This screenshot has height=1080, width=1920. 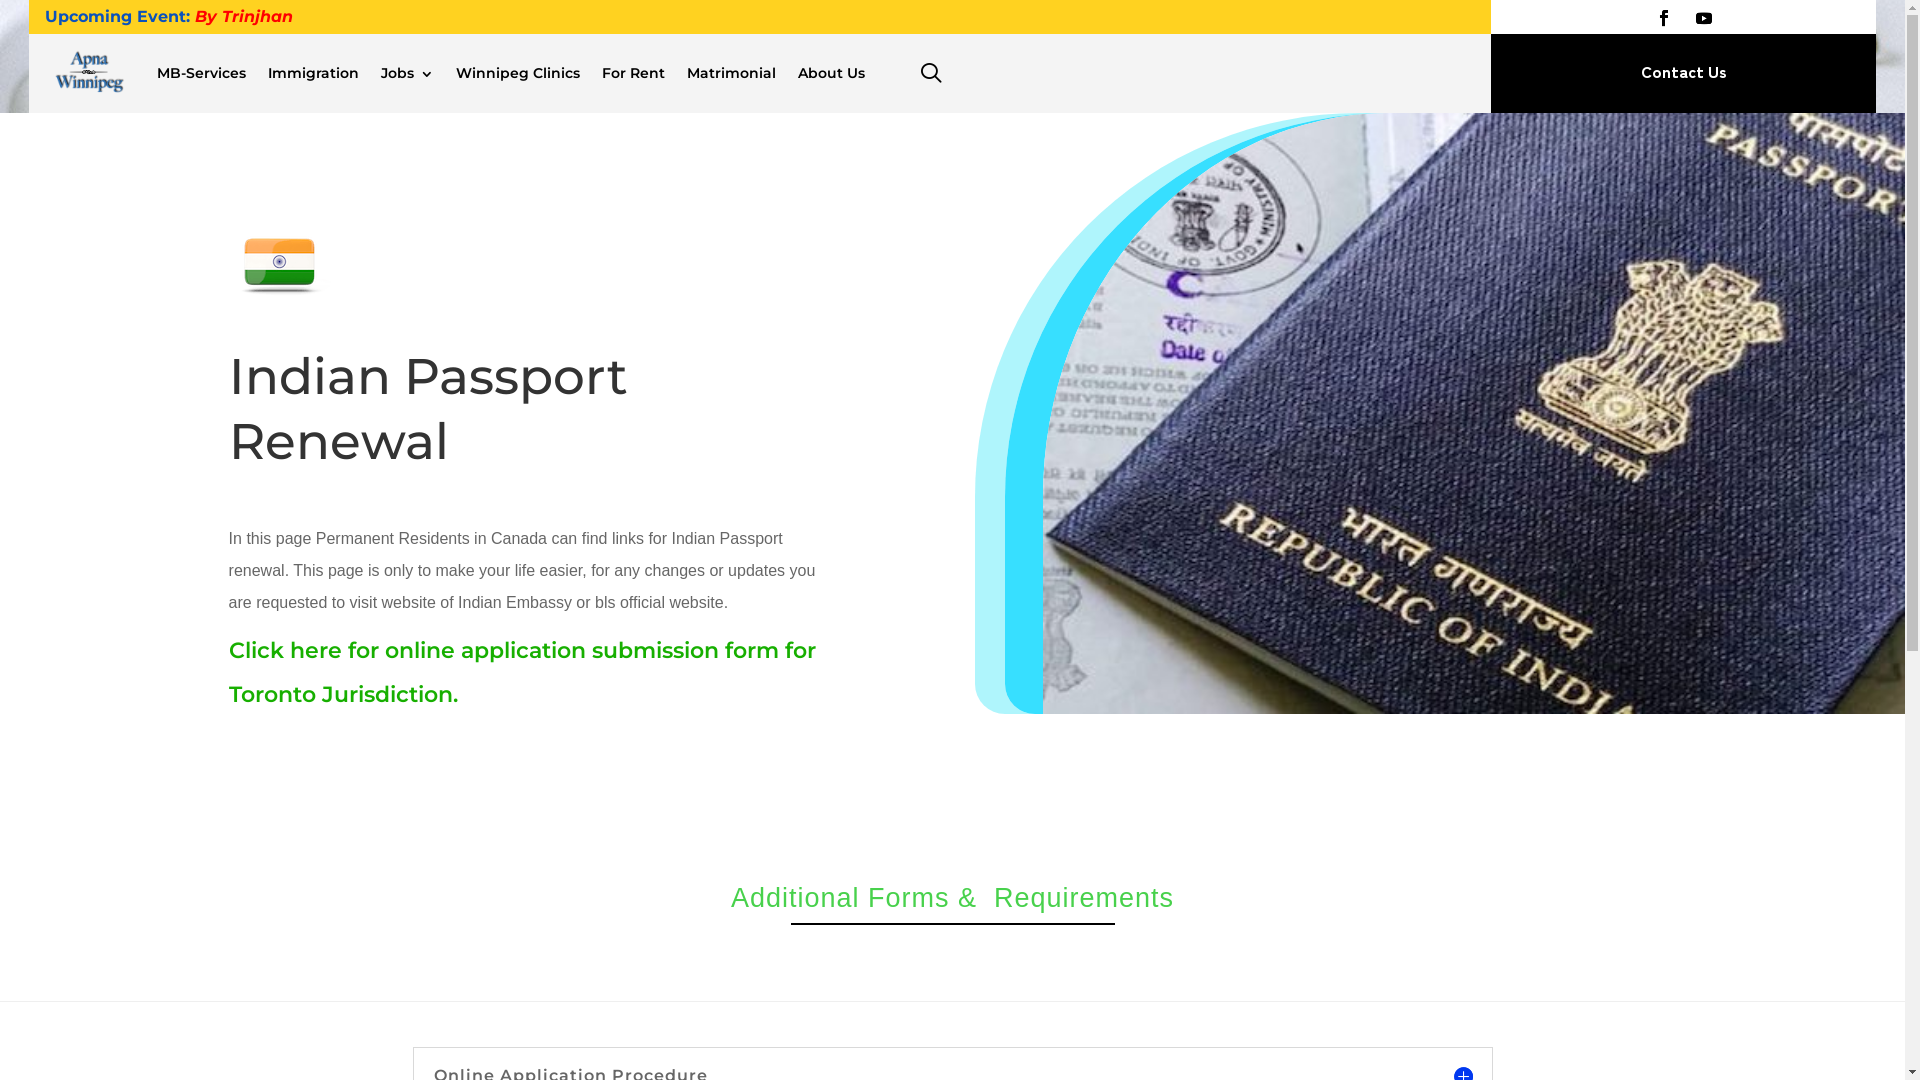 What do you see at coordinates (1664, 18) in the screenshot?
I see `Follow on Facebook` at bounding box center [1664, 18].